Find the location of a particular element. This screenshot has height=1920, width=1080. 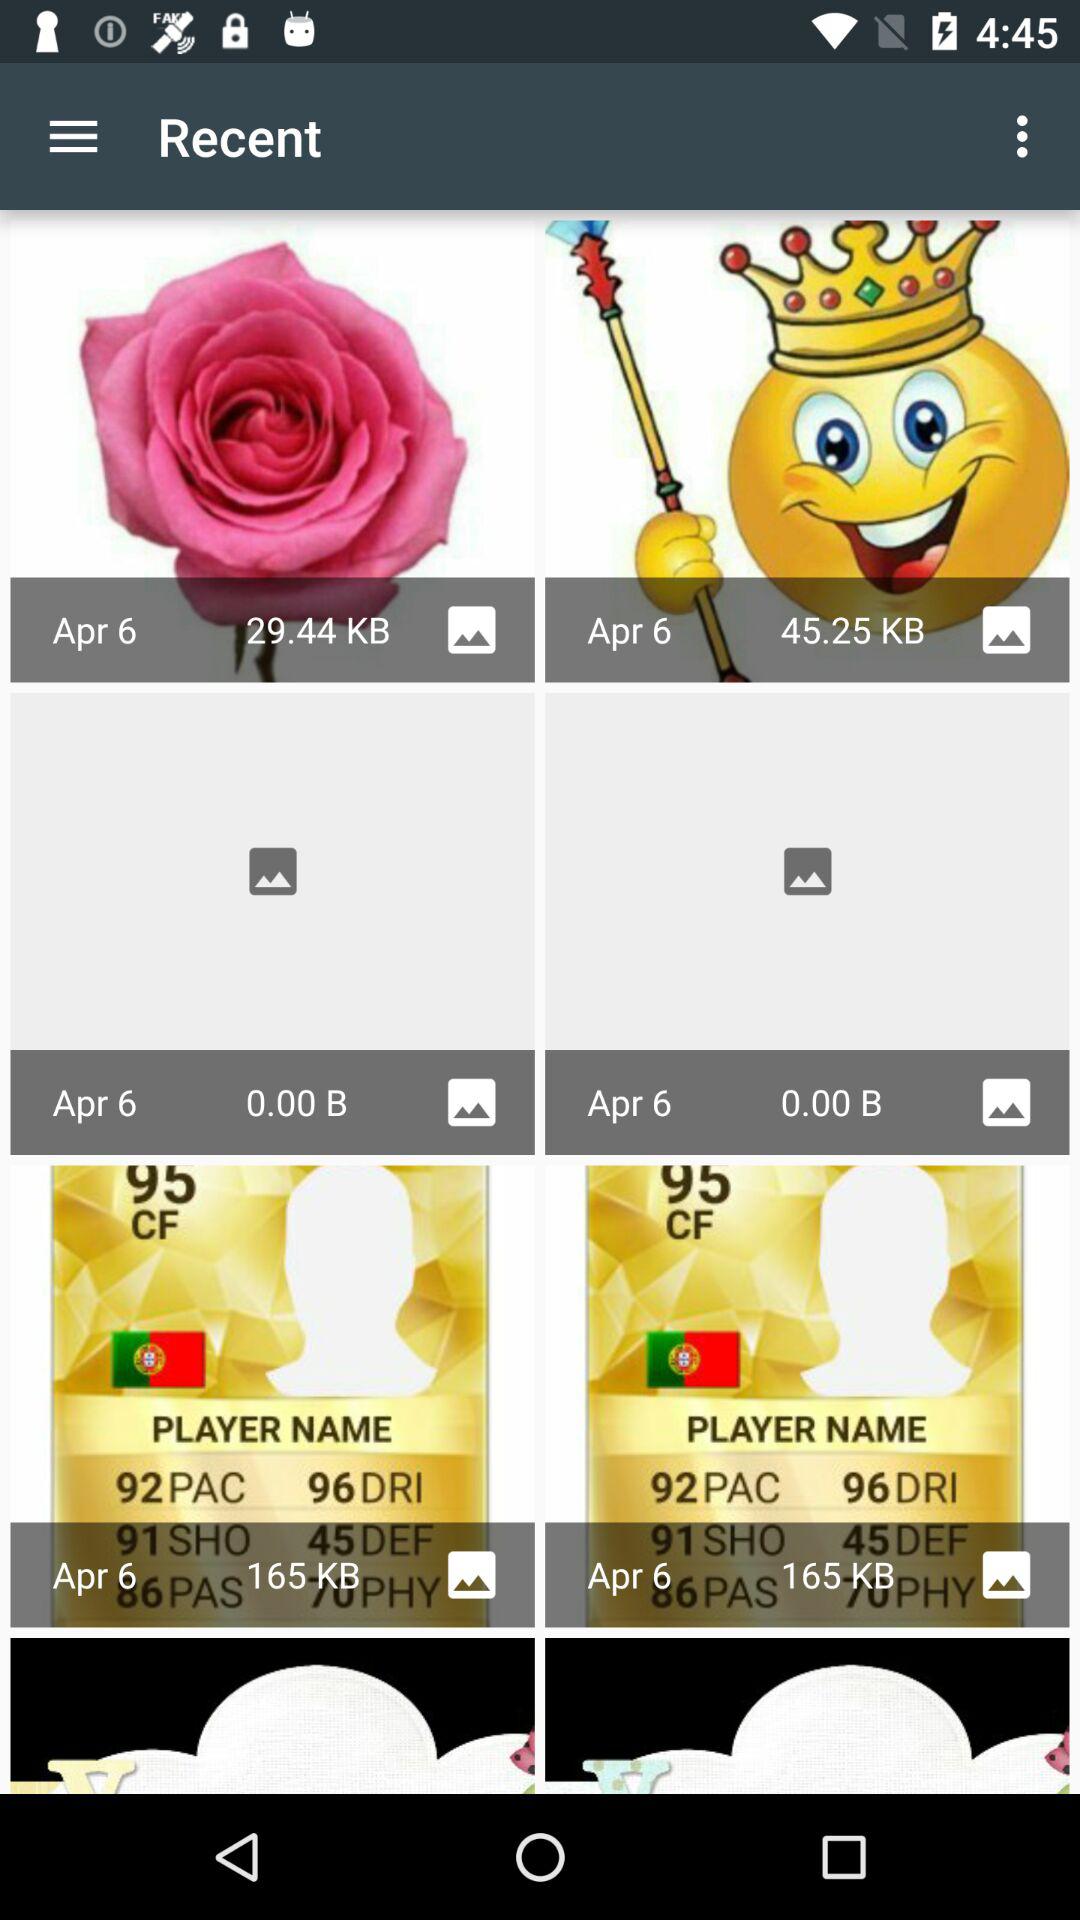

go to second option in third row is located at coordinates (808, 1396).